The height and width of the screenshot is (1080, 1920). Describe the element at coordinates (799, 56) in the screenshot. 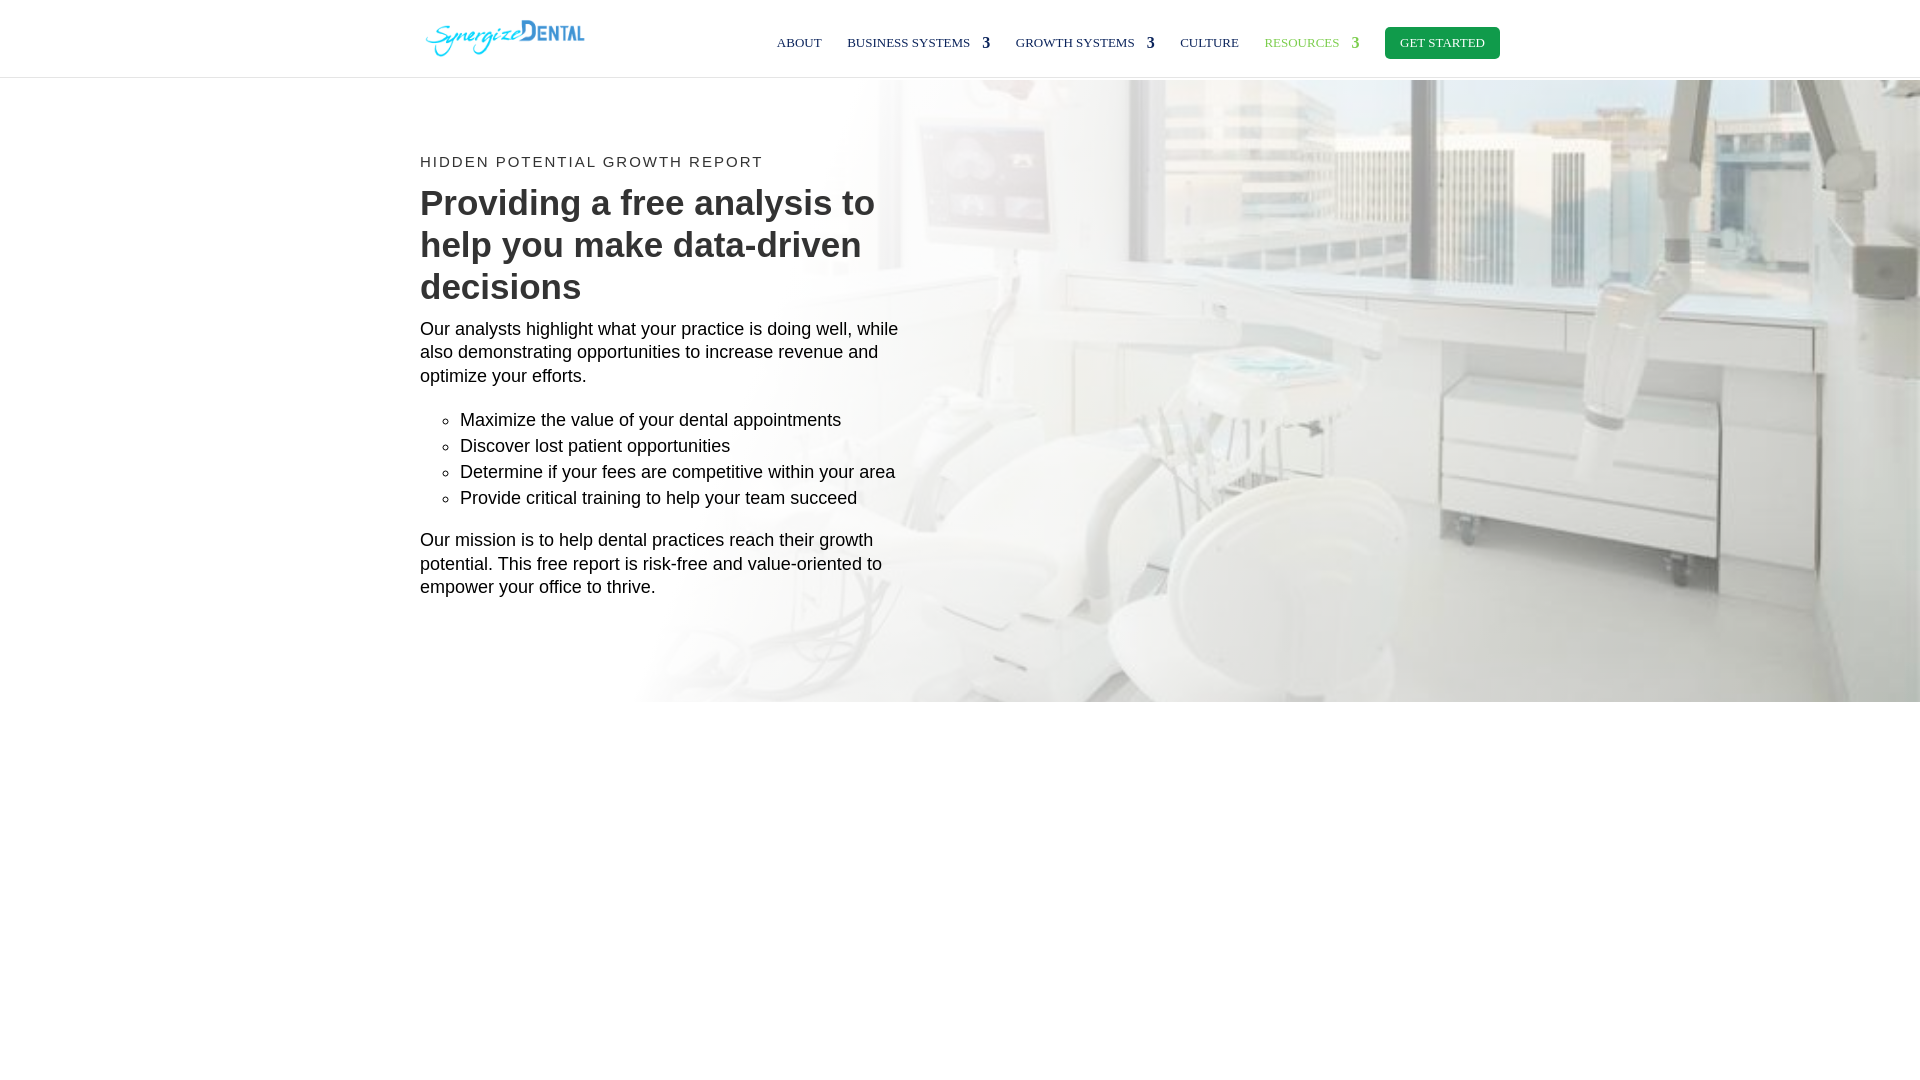

I see `ABOUT` at that location.